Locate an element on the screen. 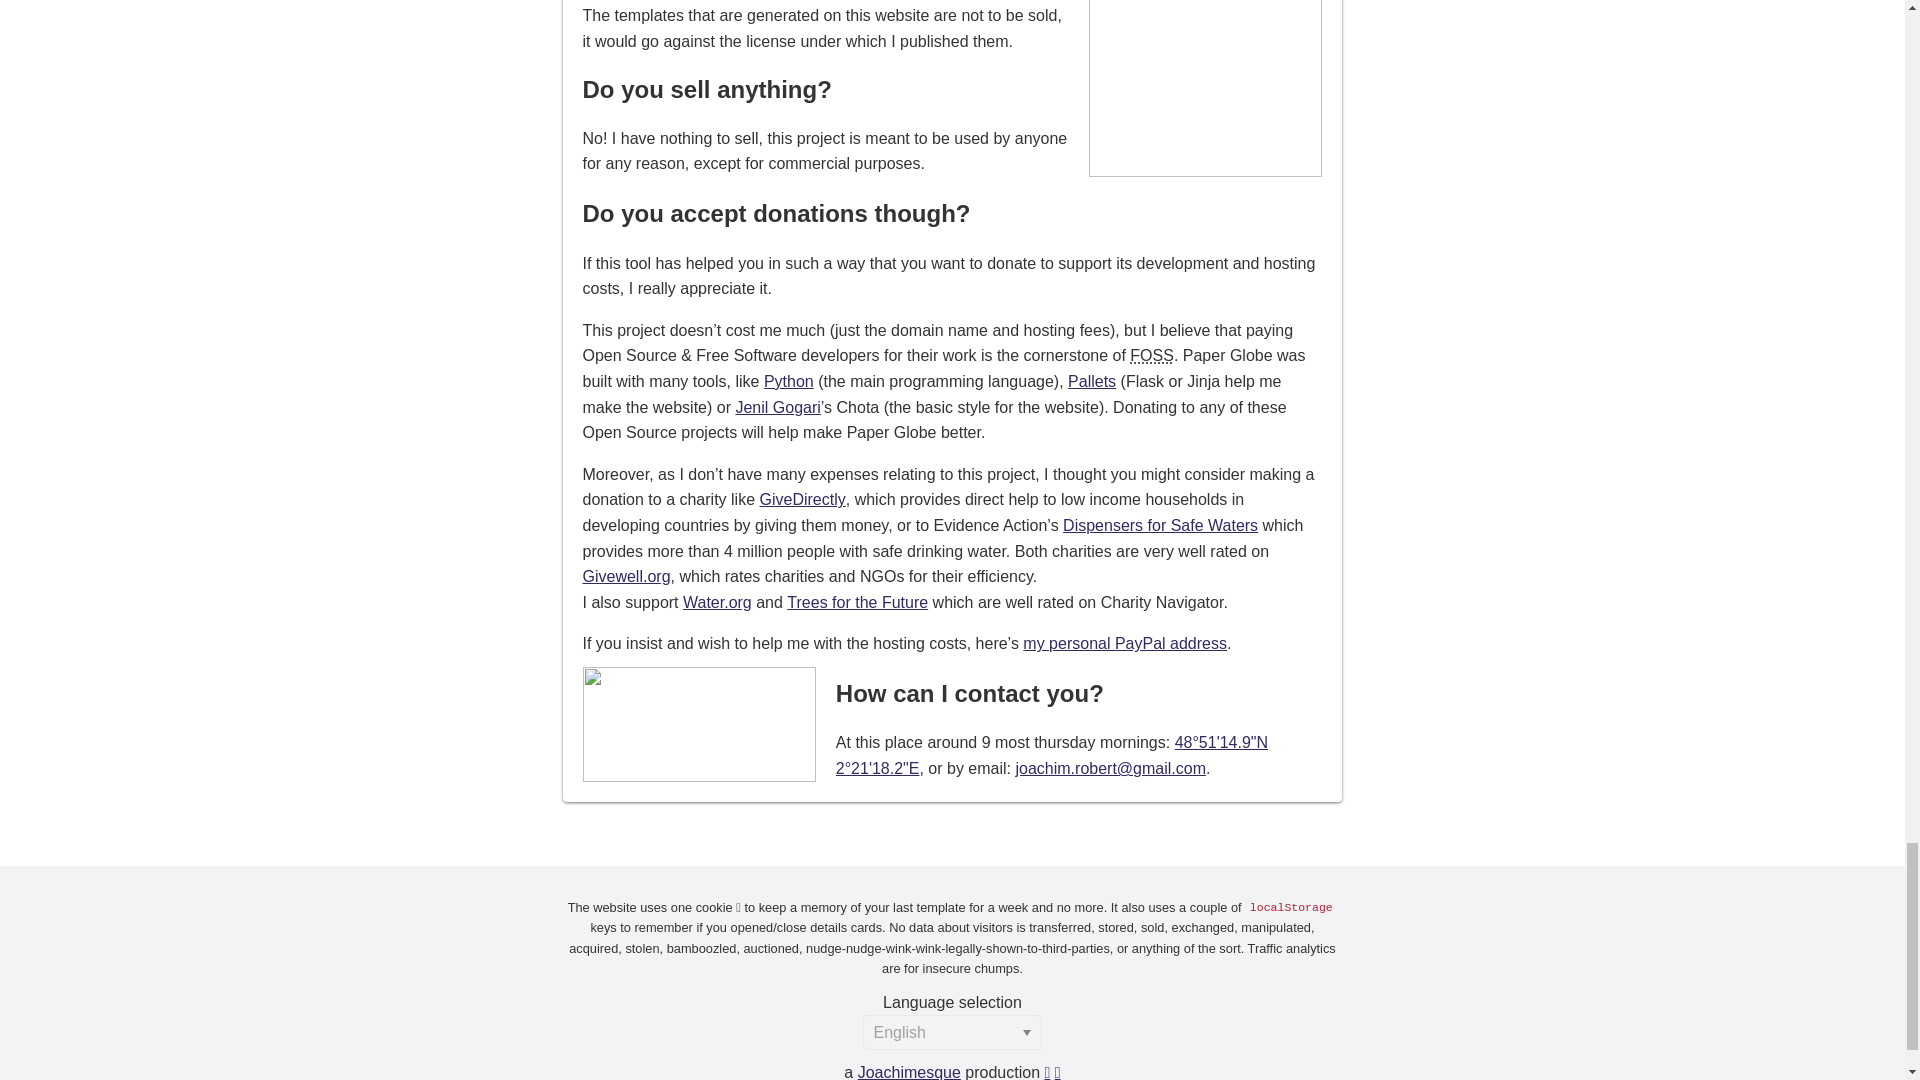 The height and width of the screenshot is (1080, 1920). Jenil Gogari is located at coordinates (777, 406).